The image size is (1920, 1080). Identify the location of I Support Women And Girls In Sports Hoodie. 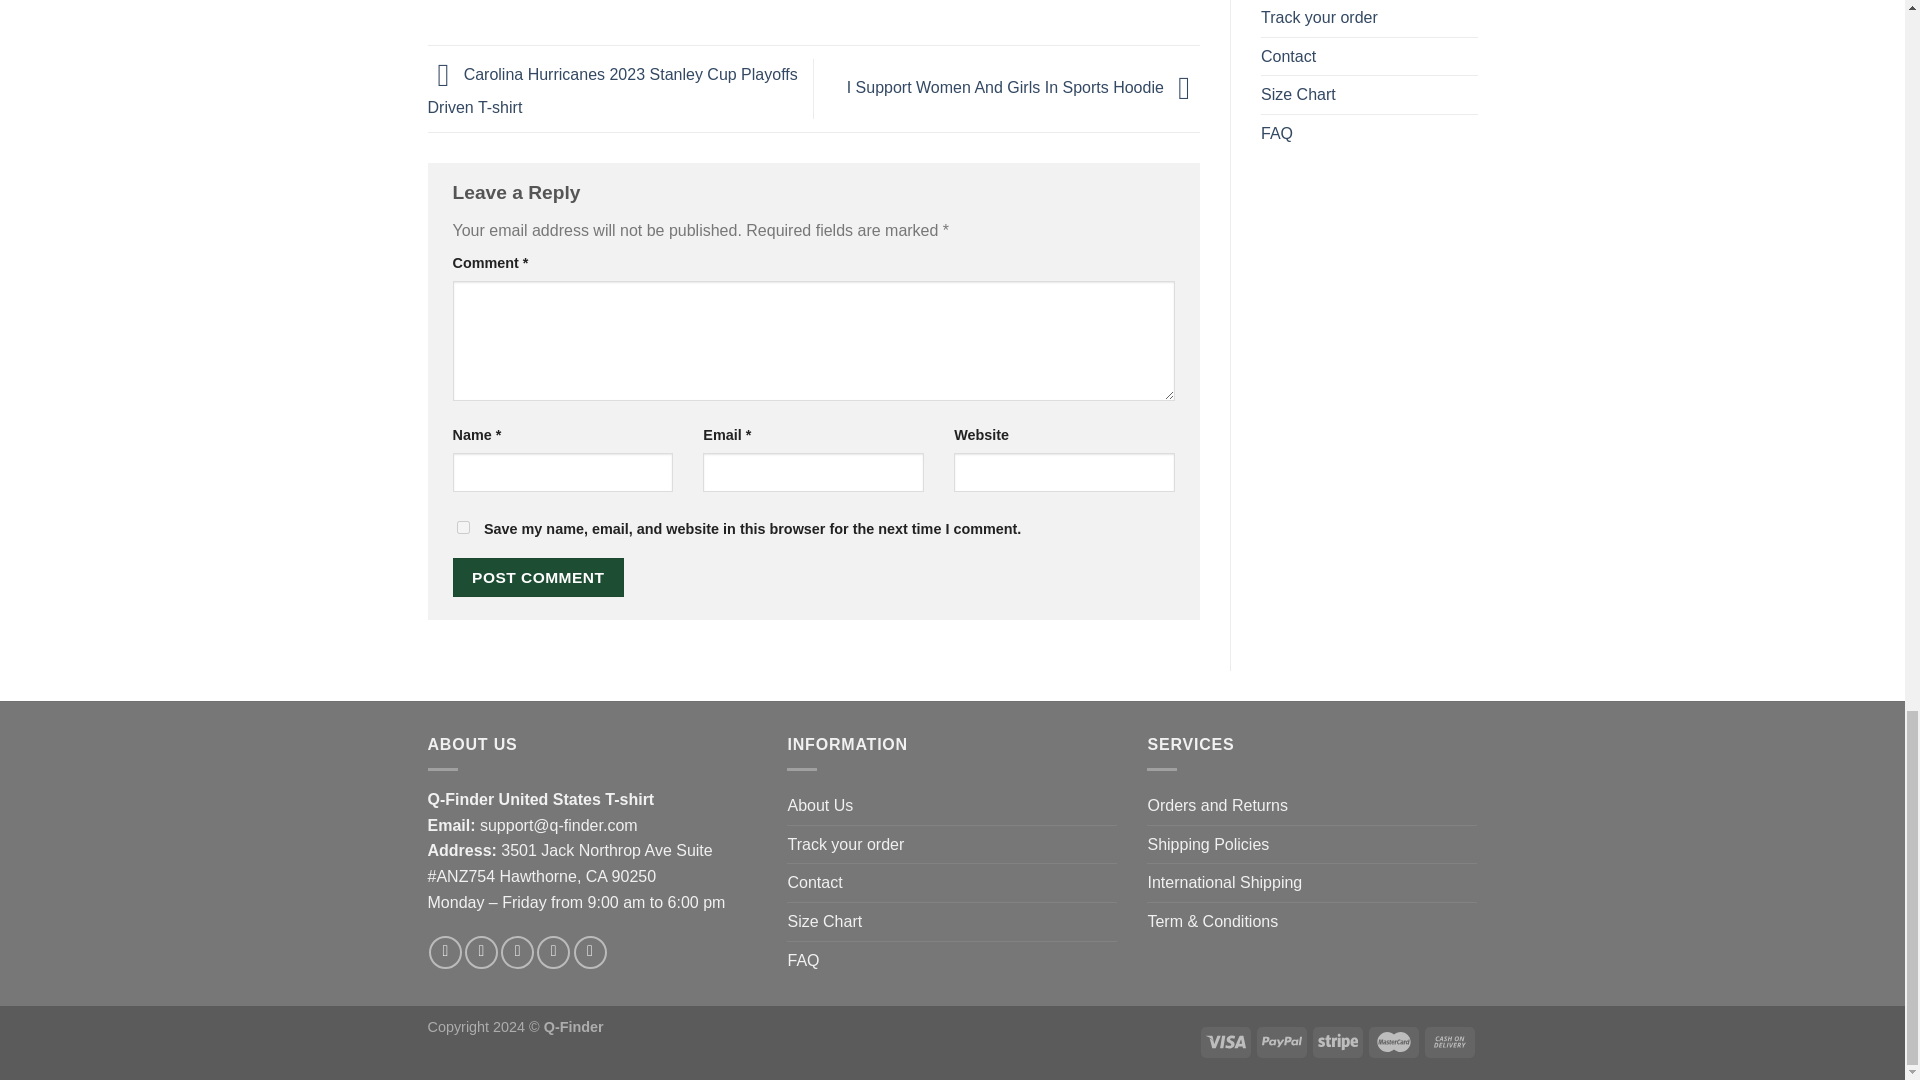
(1023, 87).